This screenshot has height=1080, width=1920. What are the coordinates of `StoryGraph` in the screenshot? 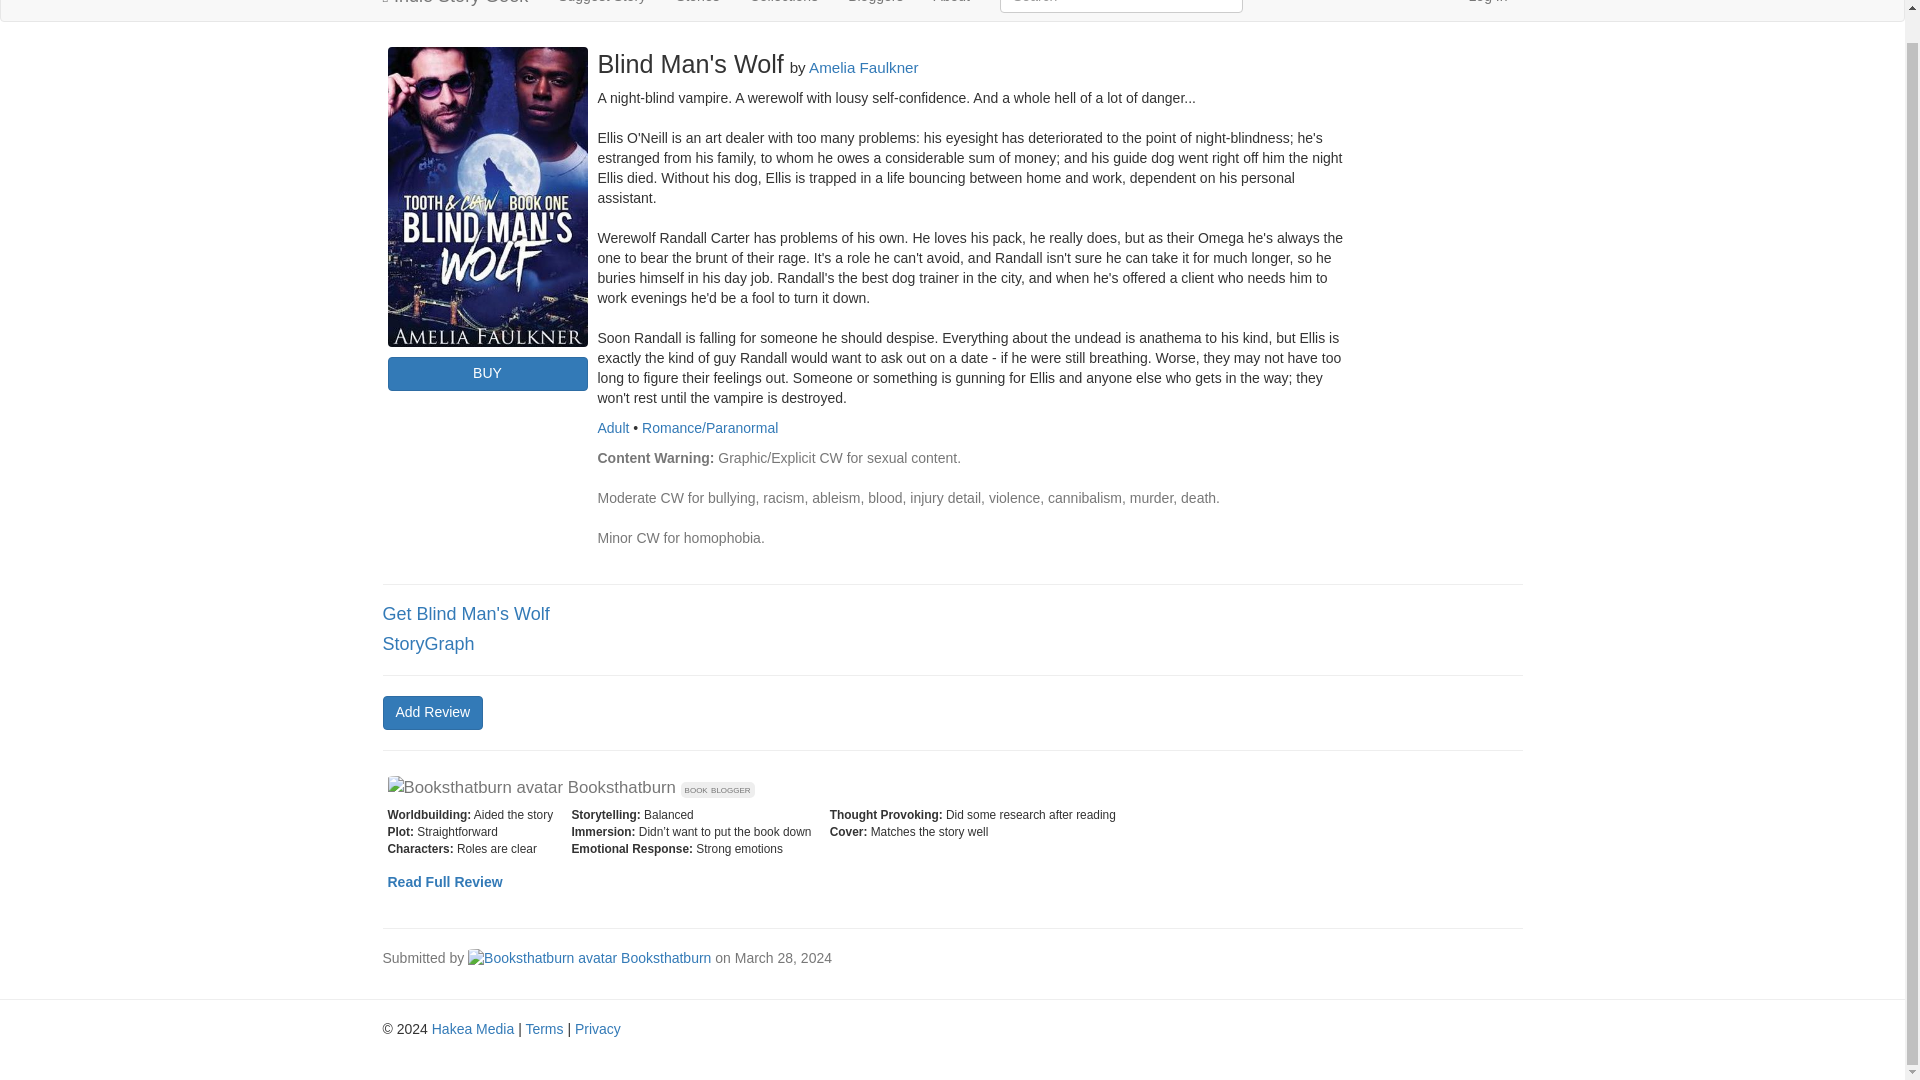 It's located at (428, 644).